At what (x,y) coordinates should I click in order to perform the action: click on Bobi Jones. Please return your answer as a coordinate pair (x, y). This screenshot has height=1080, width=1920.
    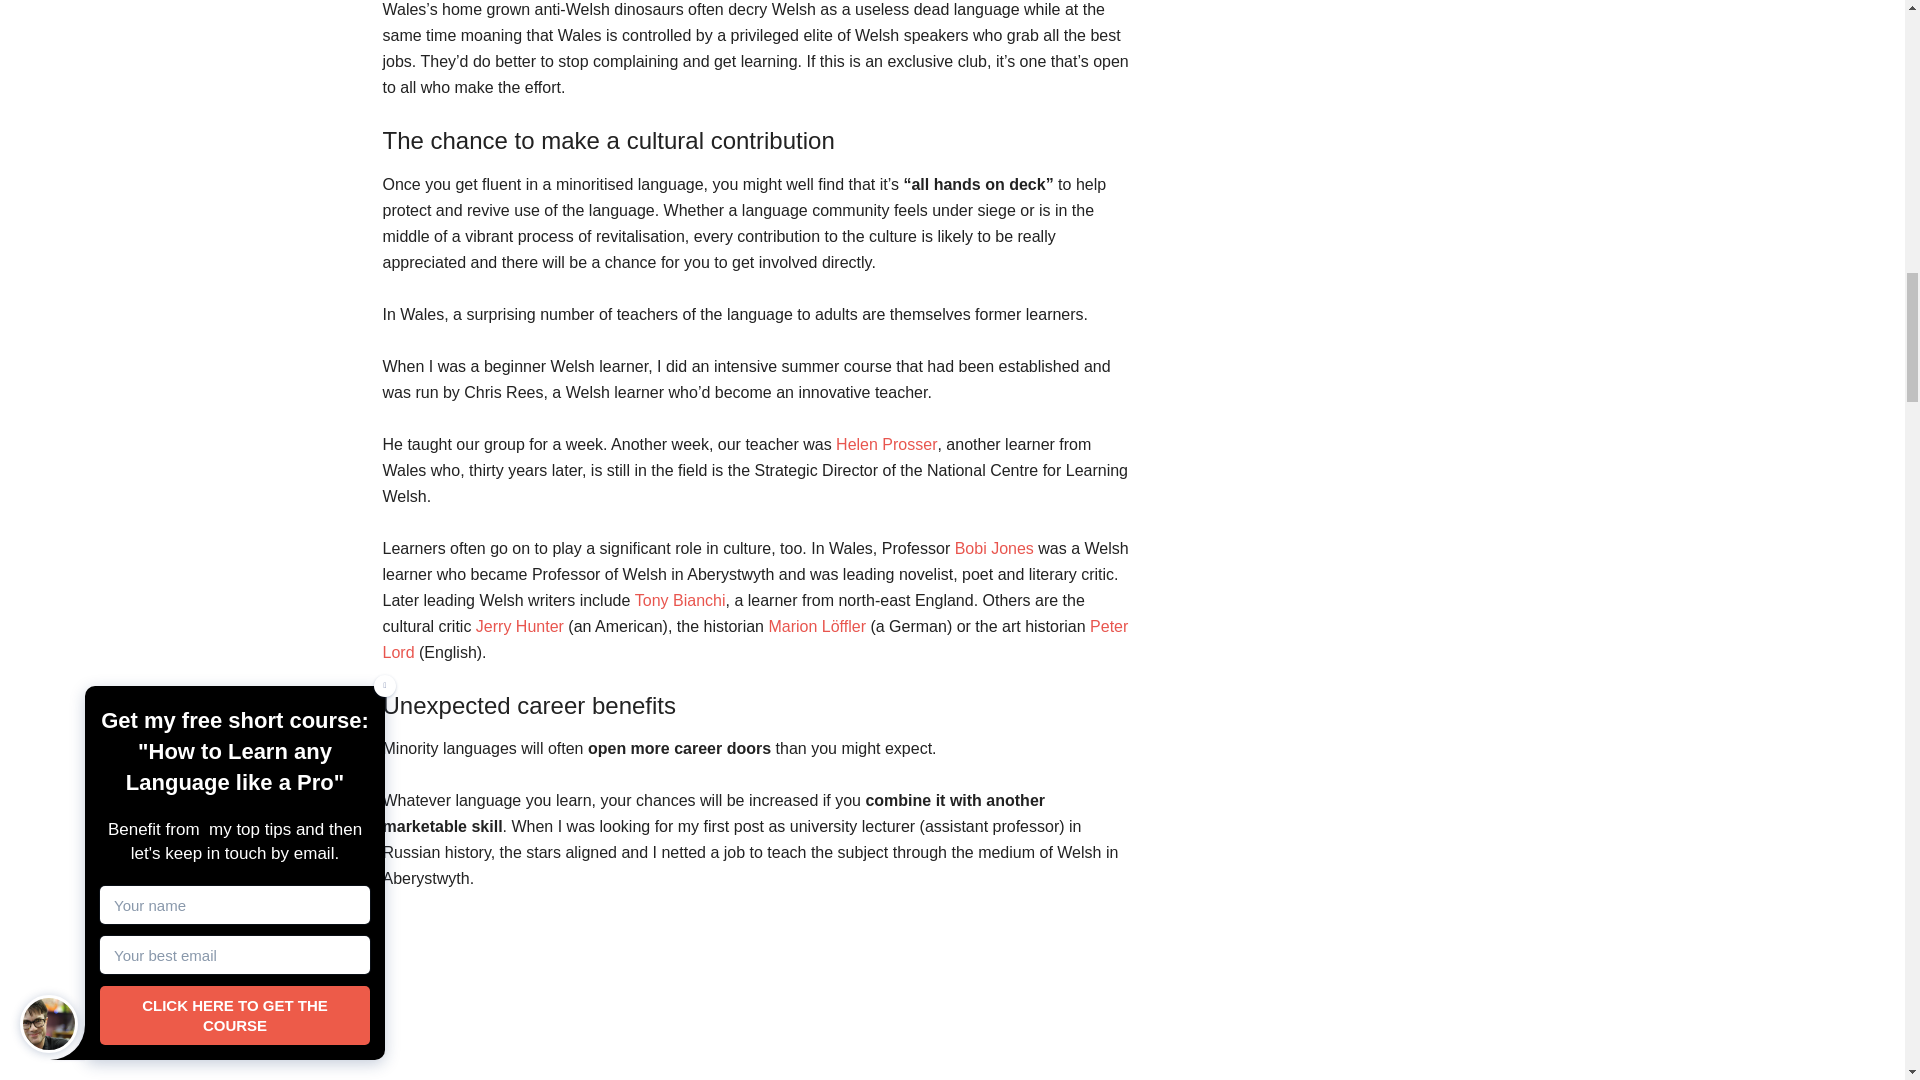
    Looking at the image, I should click on (994, 548).